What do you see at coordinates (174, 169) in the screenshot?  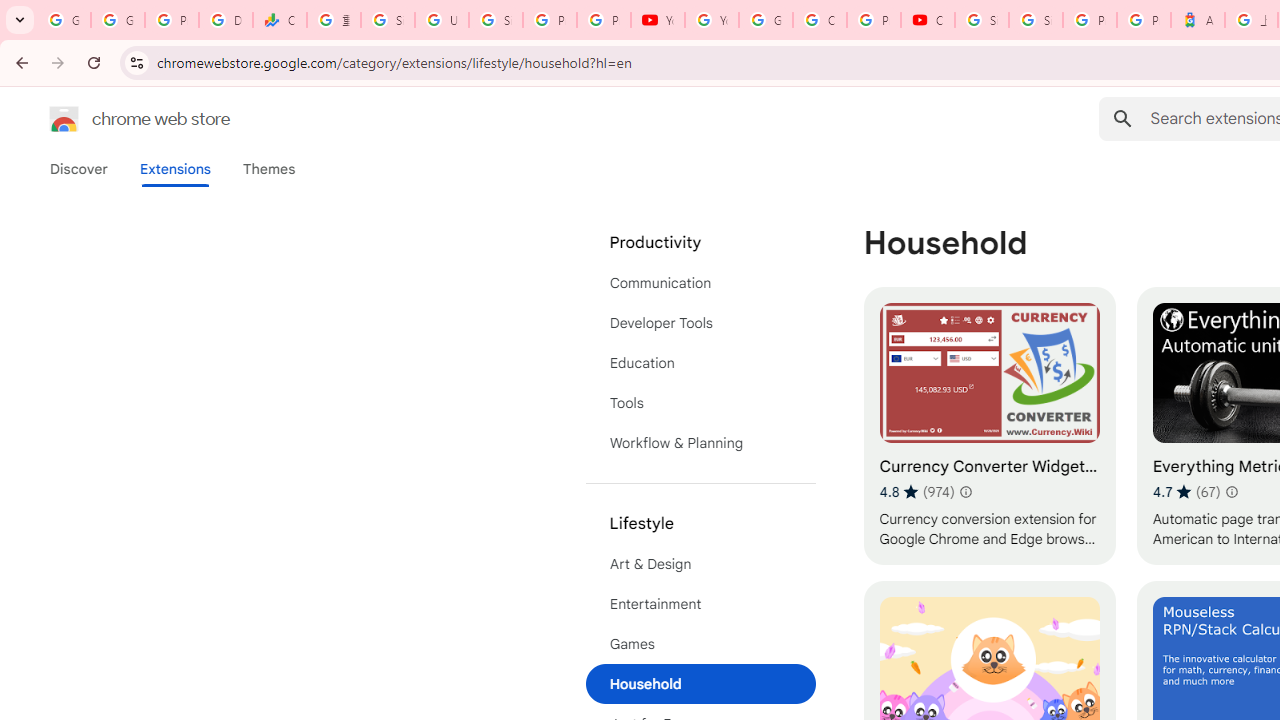 I see `Extensions` at bounding box center [174, 169].